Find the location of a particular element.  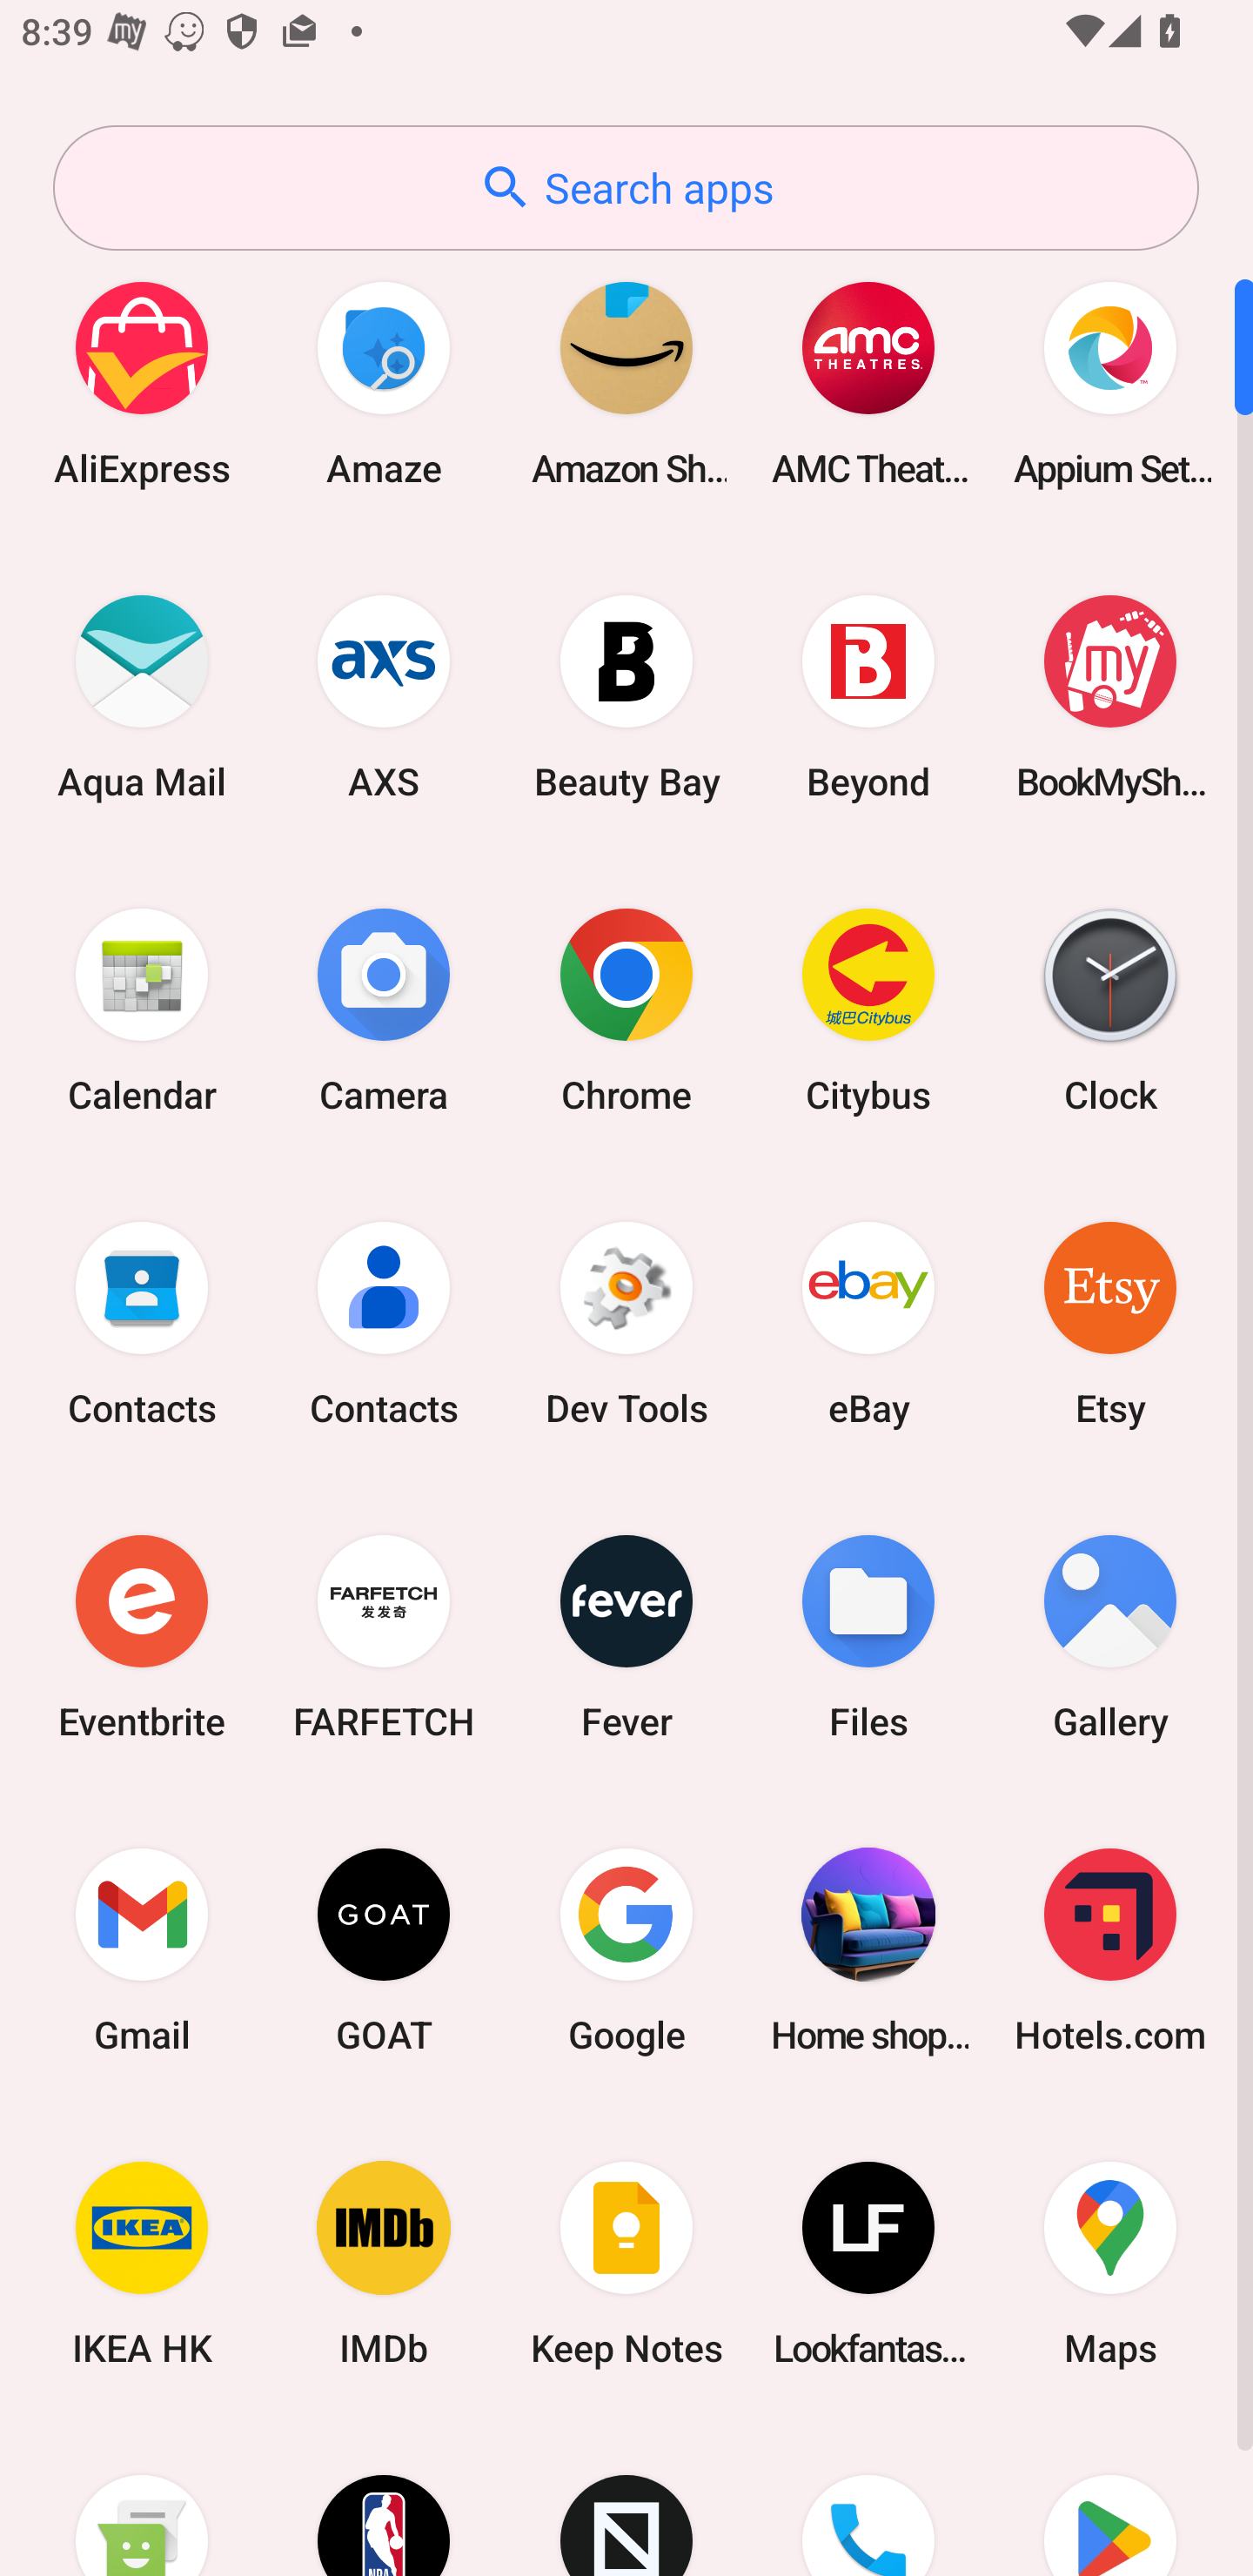

Calendar is located at coordinates (142, 1010).